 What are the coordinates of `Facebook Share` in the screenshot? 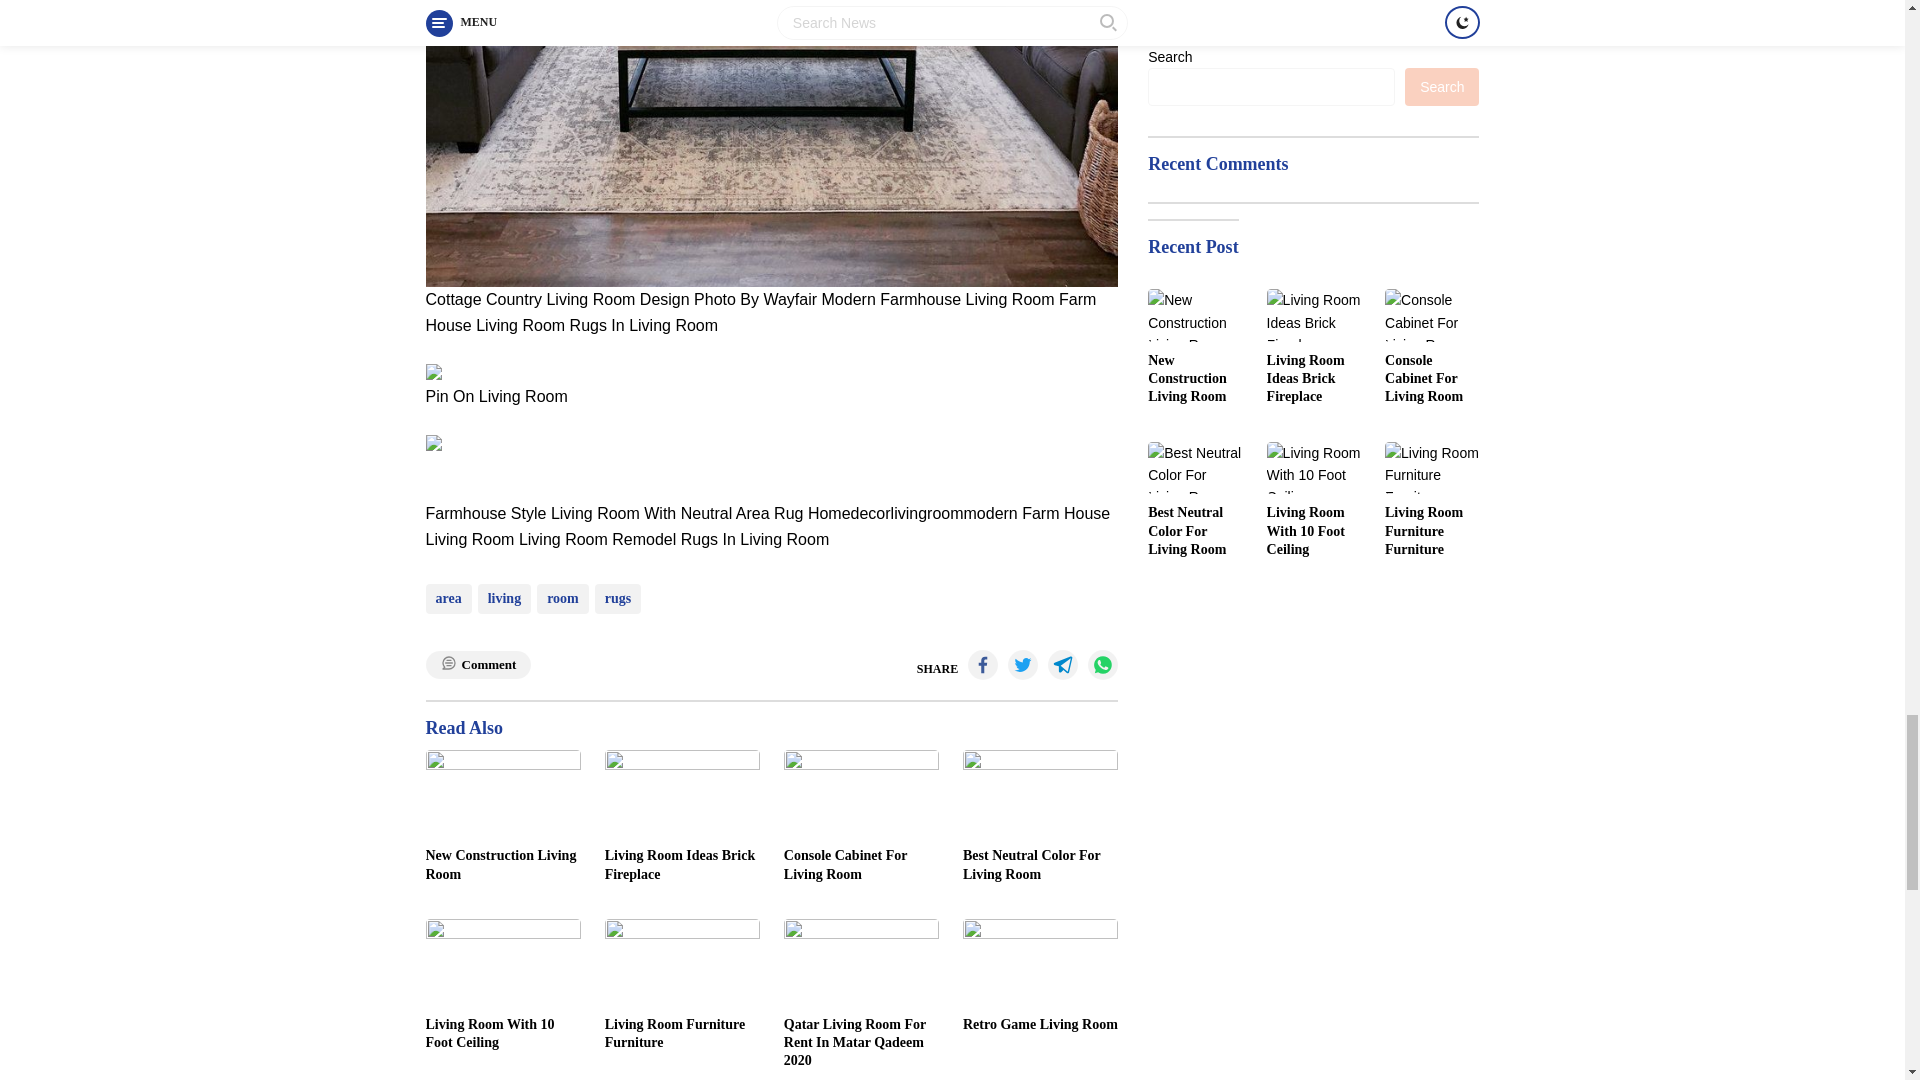 It's located at (982, 665).